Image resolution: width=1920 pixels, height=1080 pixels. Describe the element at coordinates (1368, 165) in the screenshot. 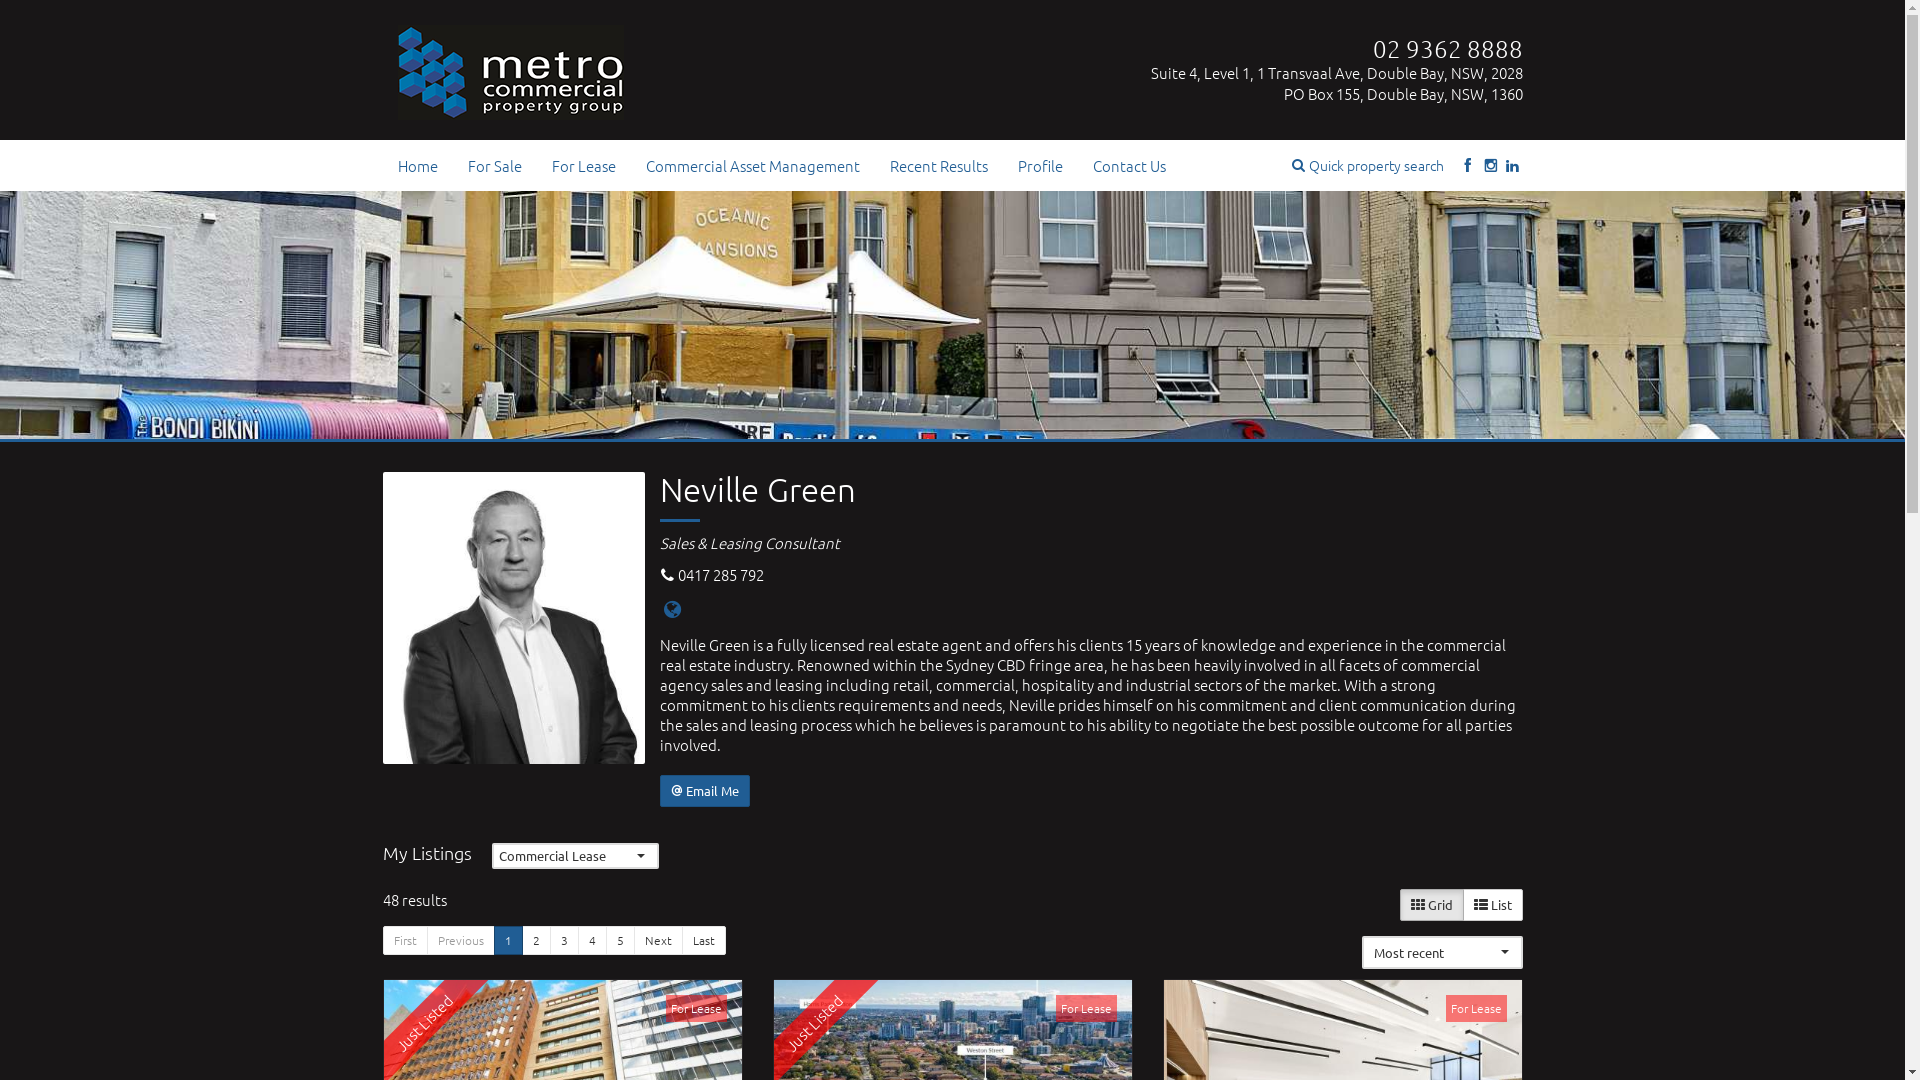

I see `Quick property search` at that location.